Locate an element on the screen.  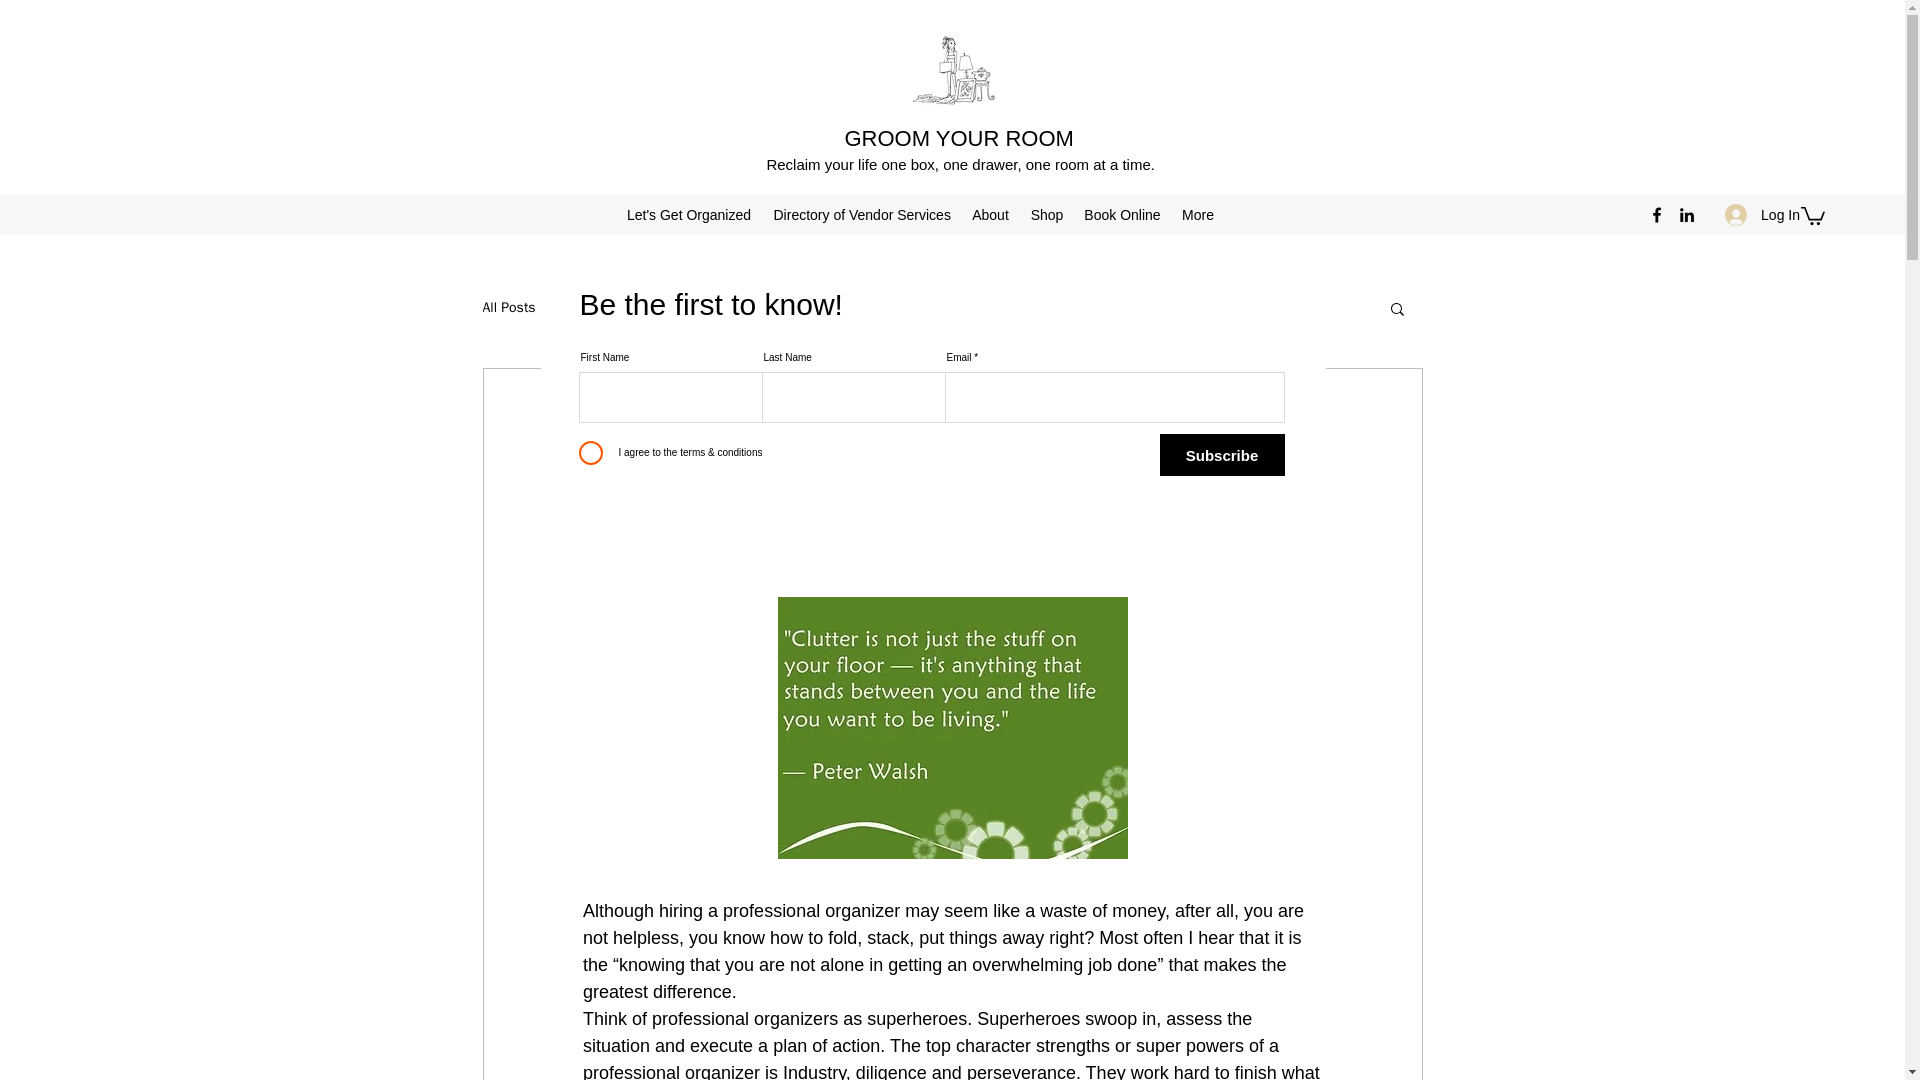
Book Online is located at coordinates (1122, 214).